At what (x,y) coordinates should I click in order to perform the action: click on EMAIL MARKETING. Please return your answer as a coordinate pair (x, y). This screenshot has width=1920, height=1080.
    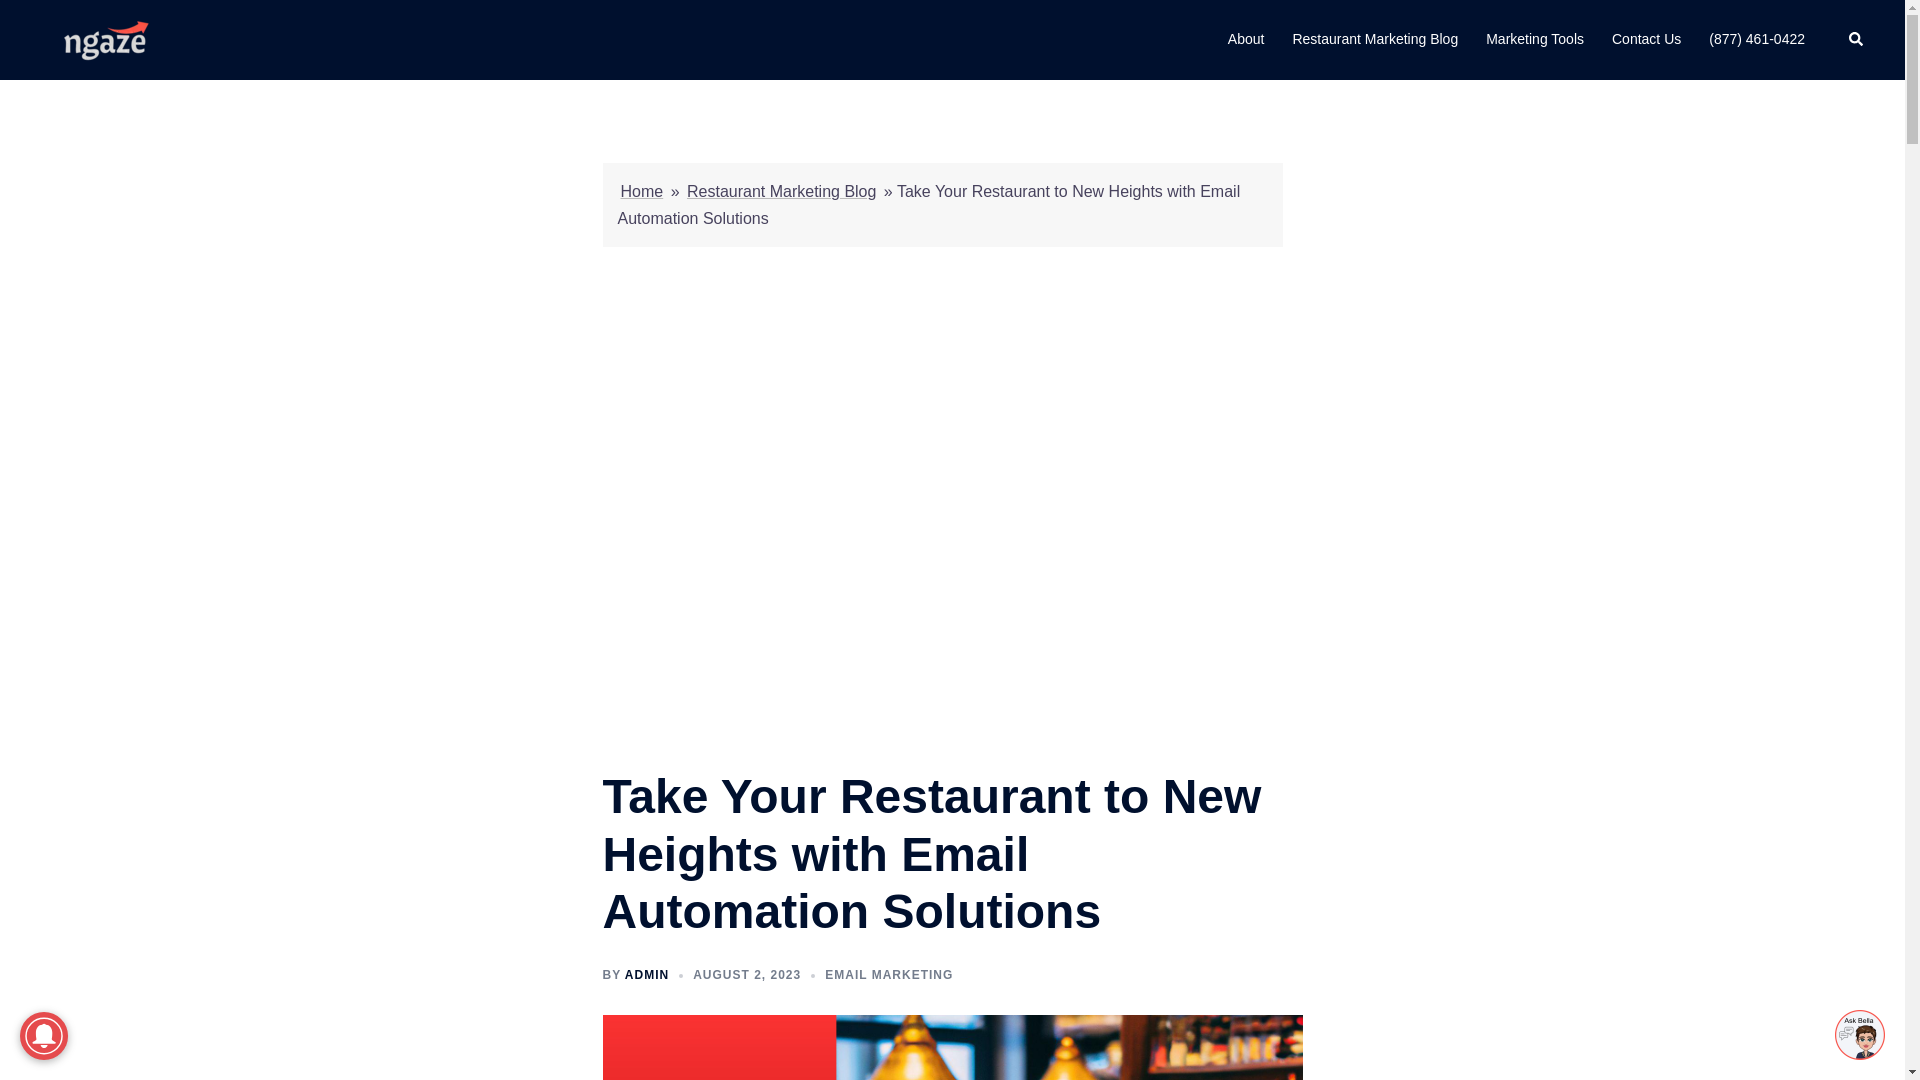
    Looking at the image, I should click on (888, 974).